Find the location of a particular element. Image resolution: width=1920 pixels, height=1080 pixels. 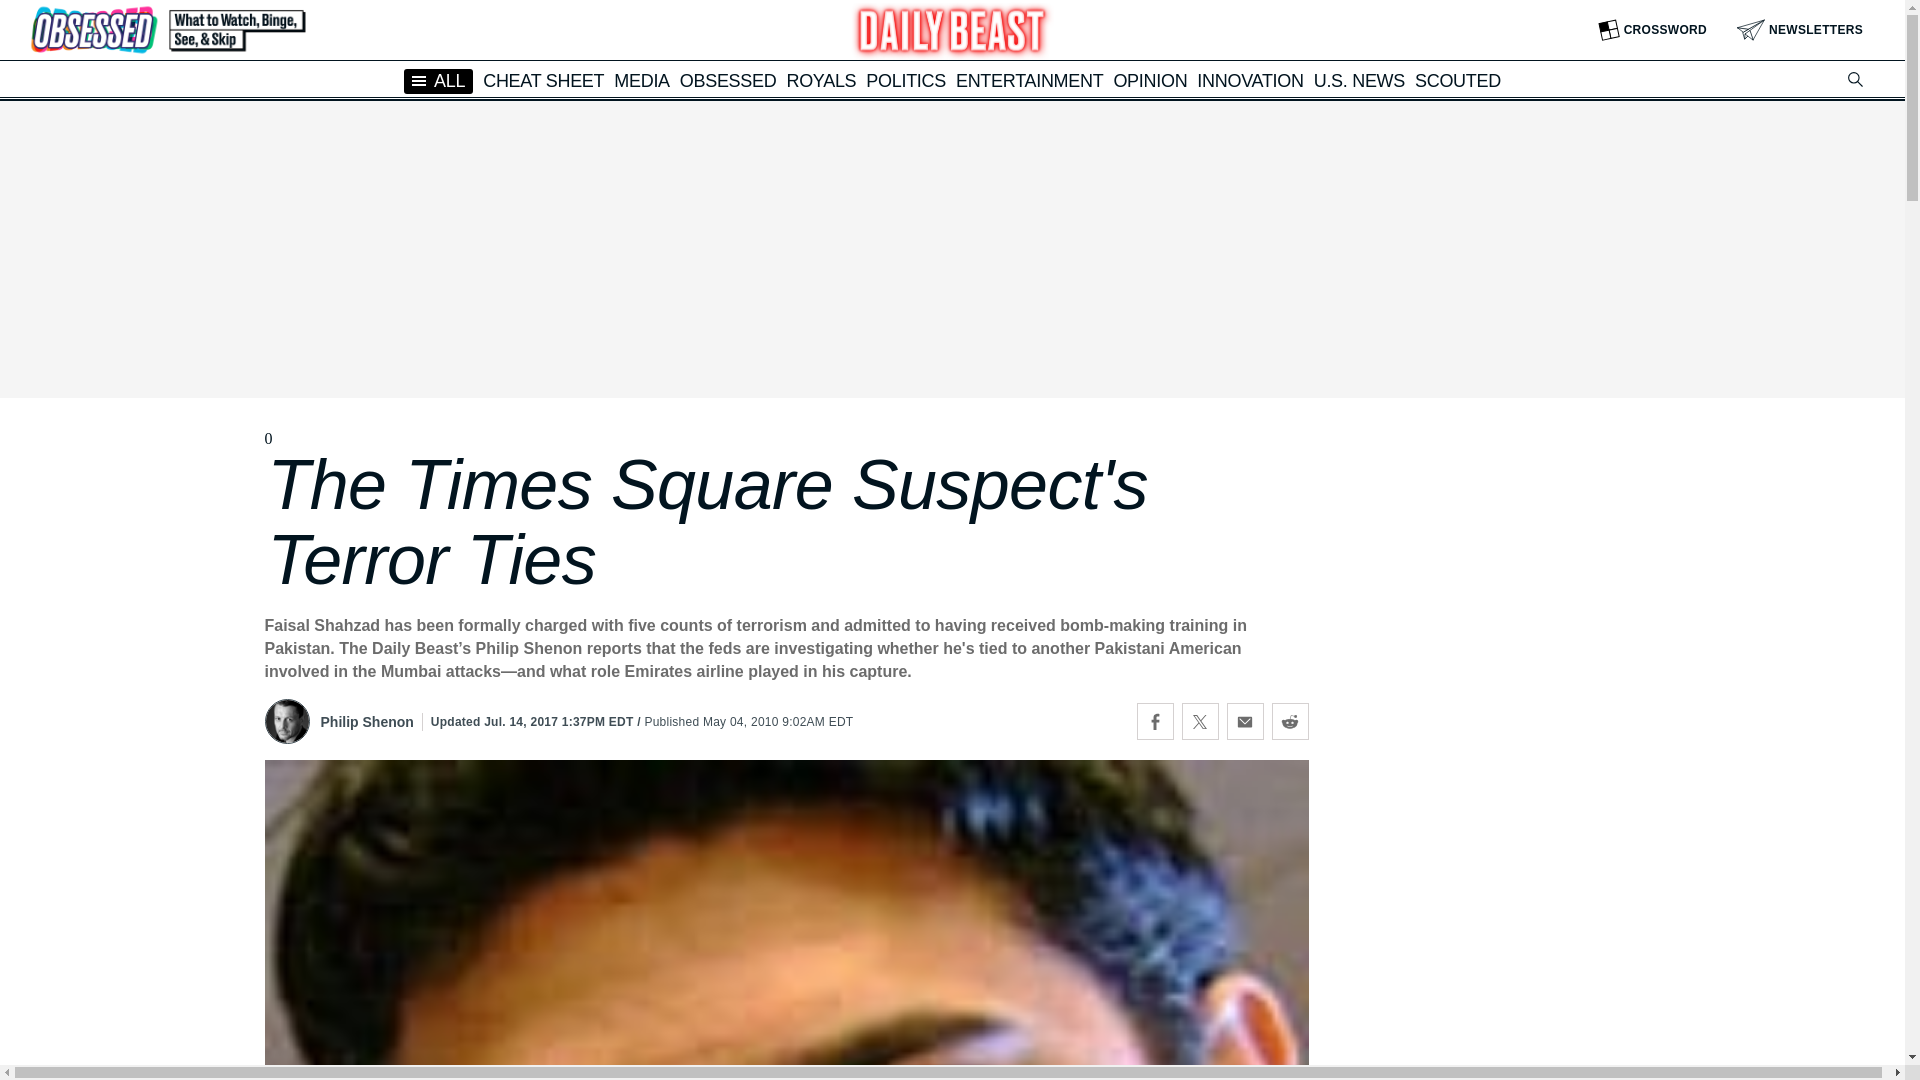

OBSESSED is located at coordinates (728, 80).